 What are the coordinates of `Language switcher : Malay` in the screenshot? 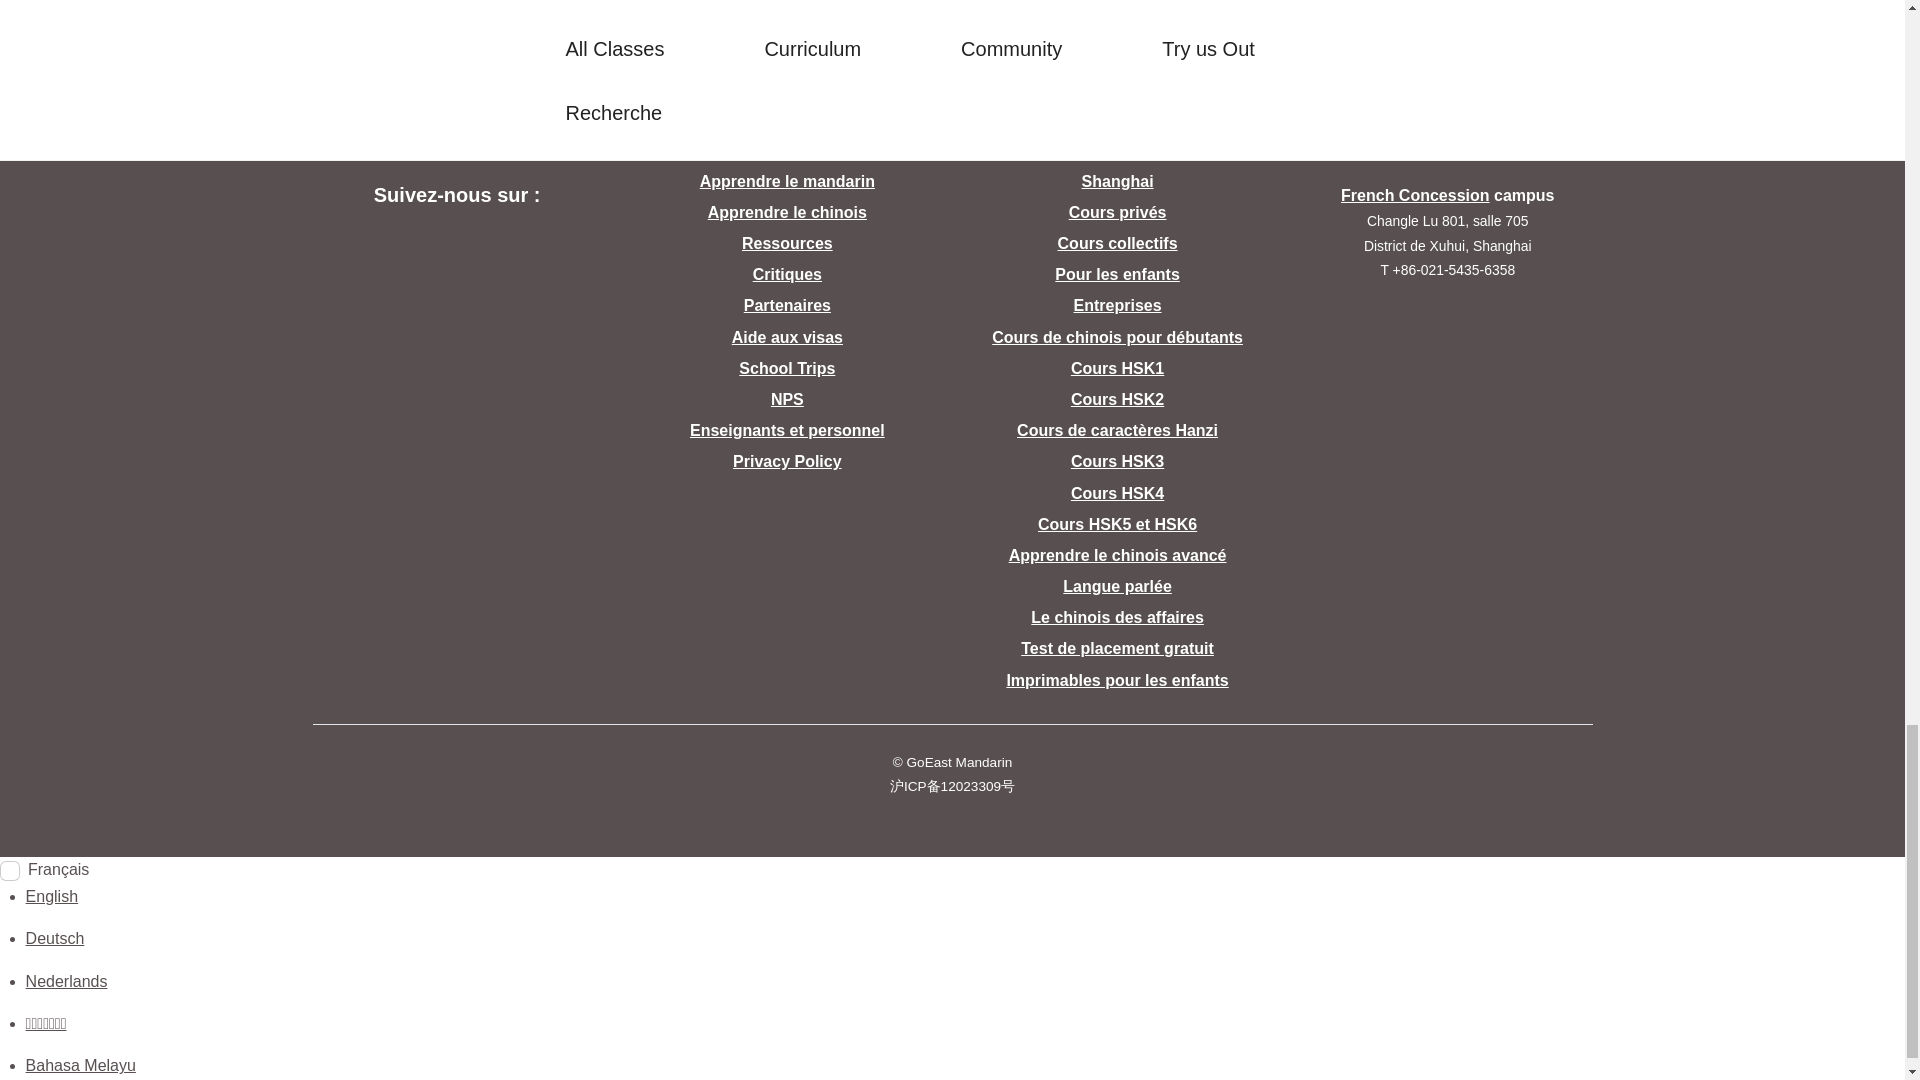 It's located at (81, 1065).